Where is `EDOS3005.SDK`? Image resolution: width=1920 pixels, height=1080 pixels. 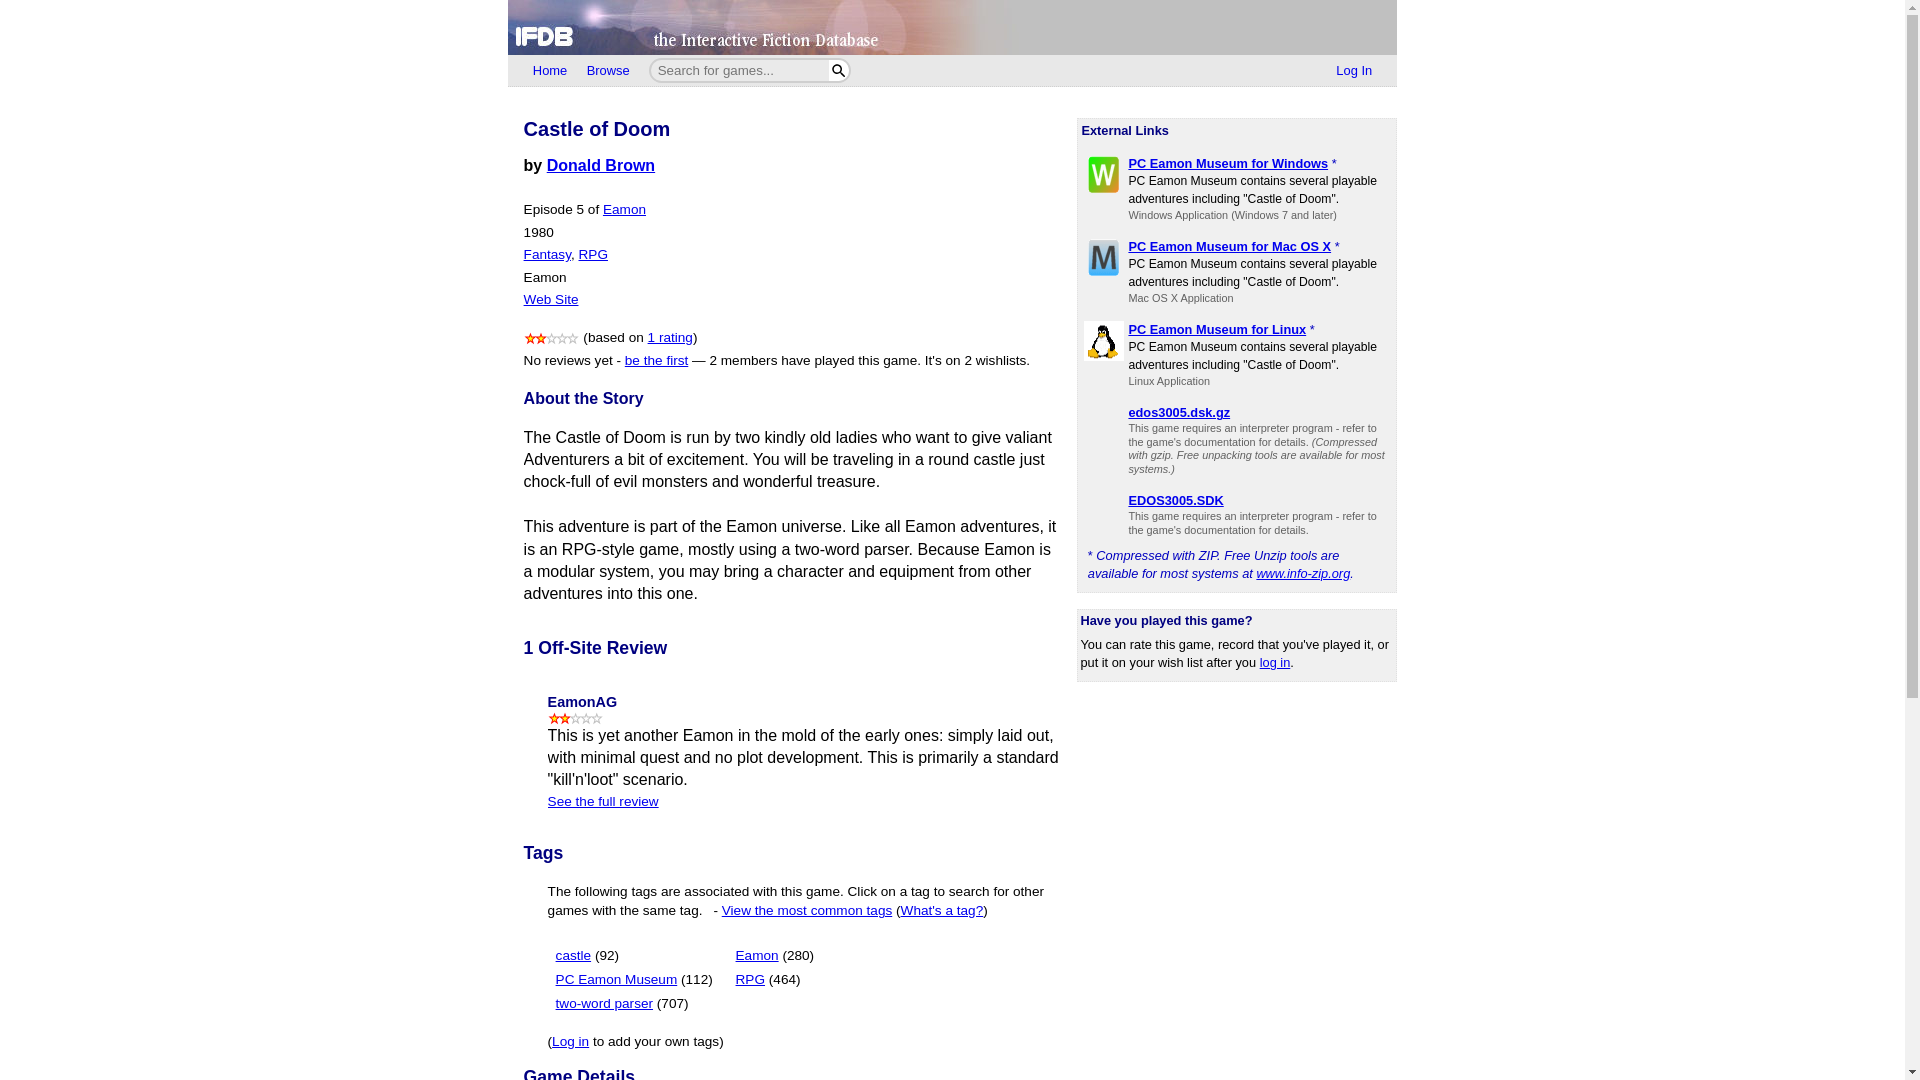
EDOS3005.SDK is located at coordinates (1176, 500).